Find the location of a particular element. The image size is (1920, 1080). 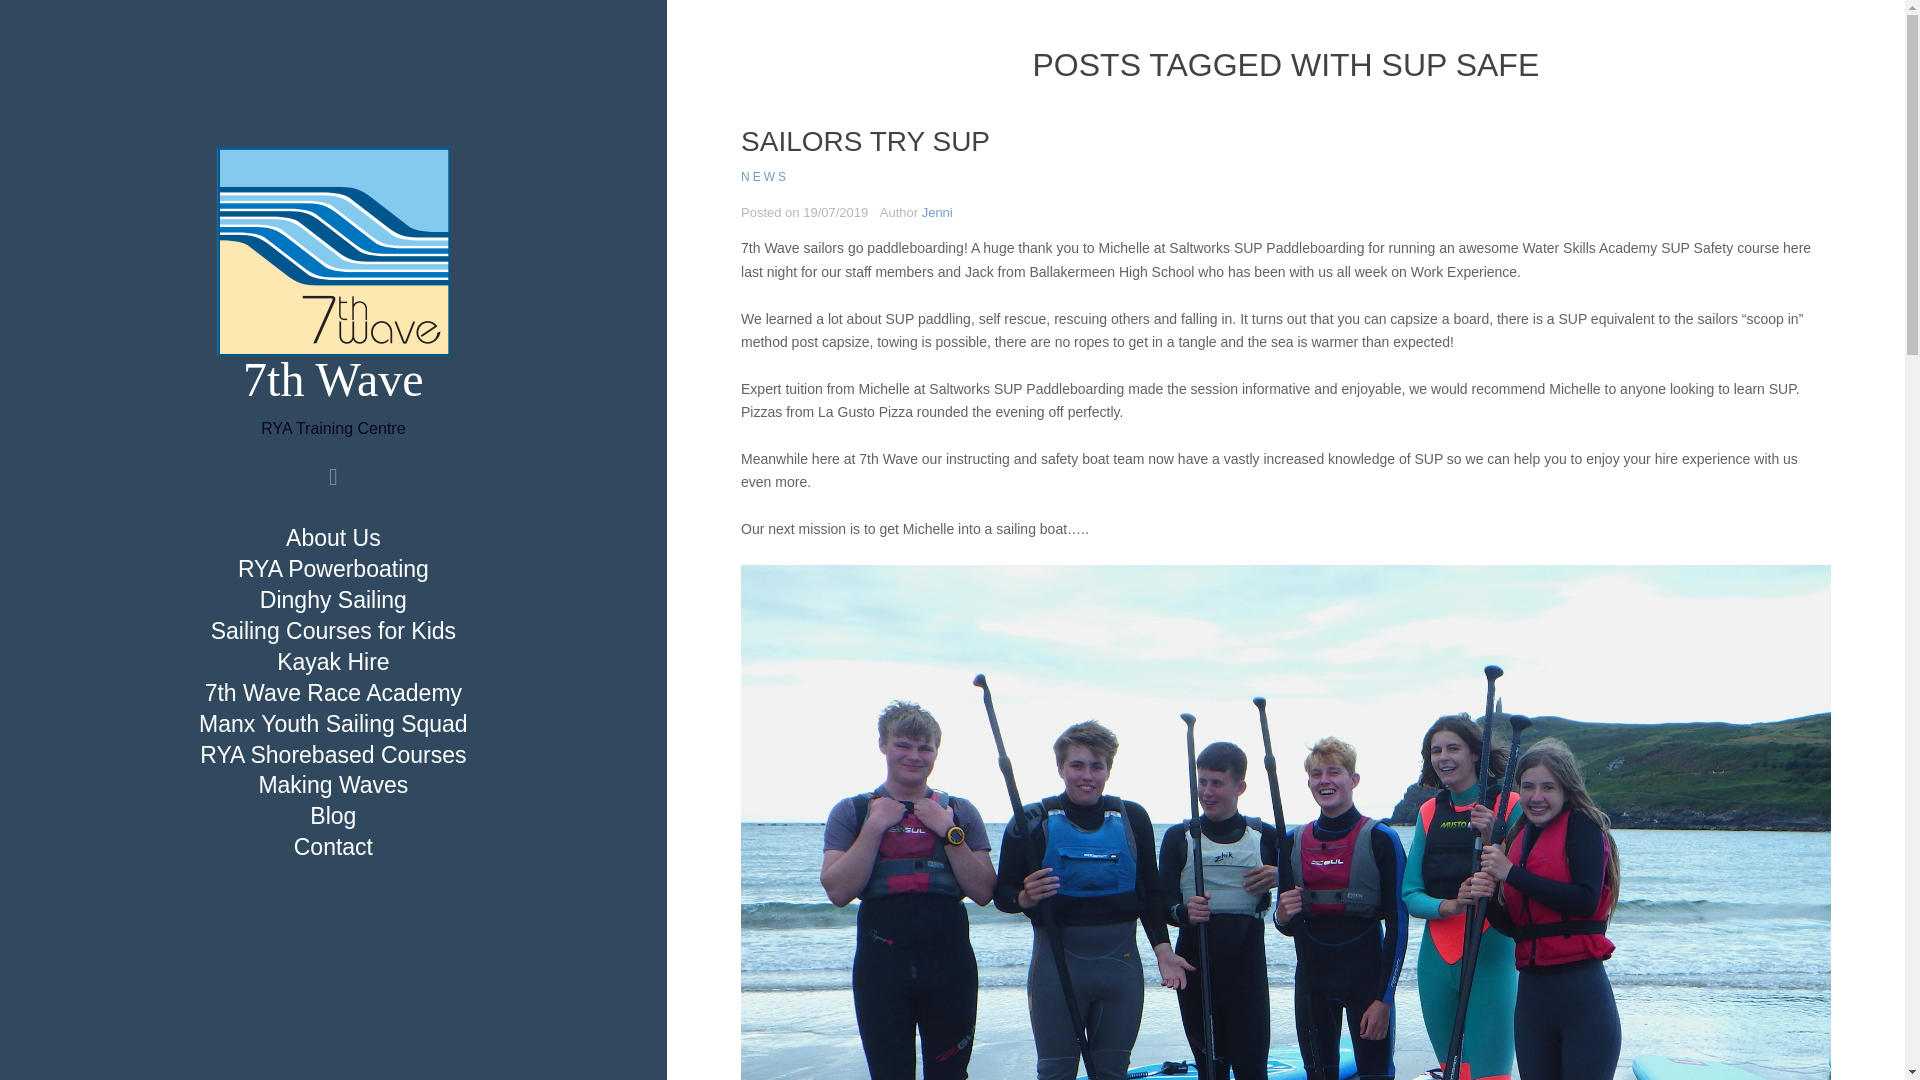

RYA Shorebased Courses is located at coordinates (332, 754).